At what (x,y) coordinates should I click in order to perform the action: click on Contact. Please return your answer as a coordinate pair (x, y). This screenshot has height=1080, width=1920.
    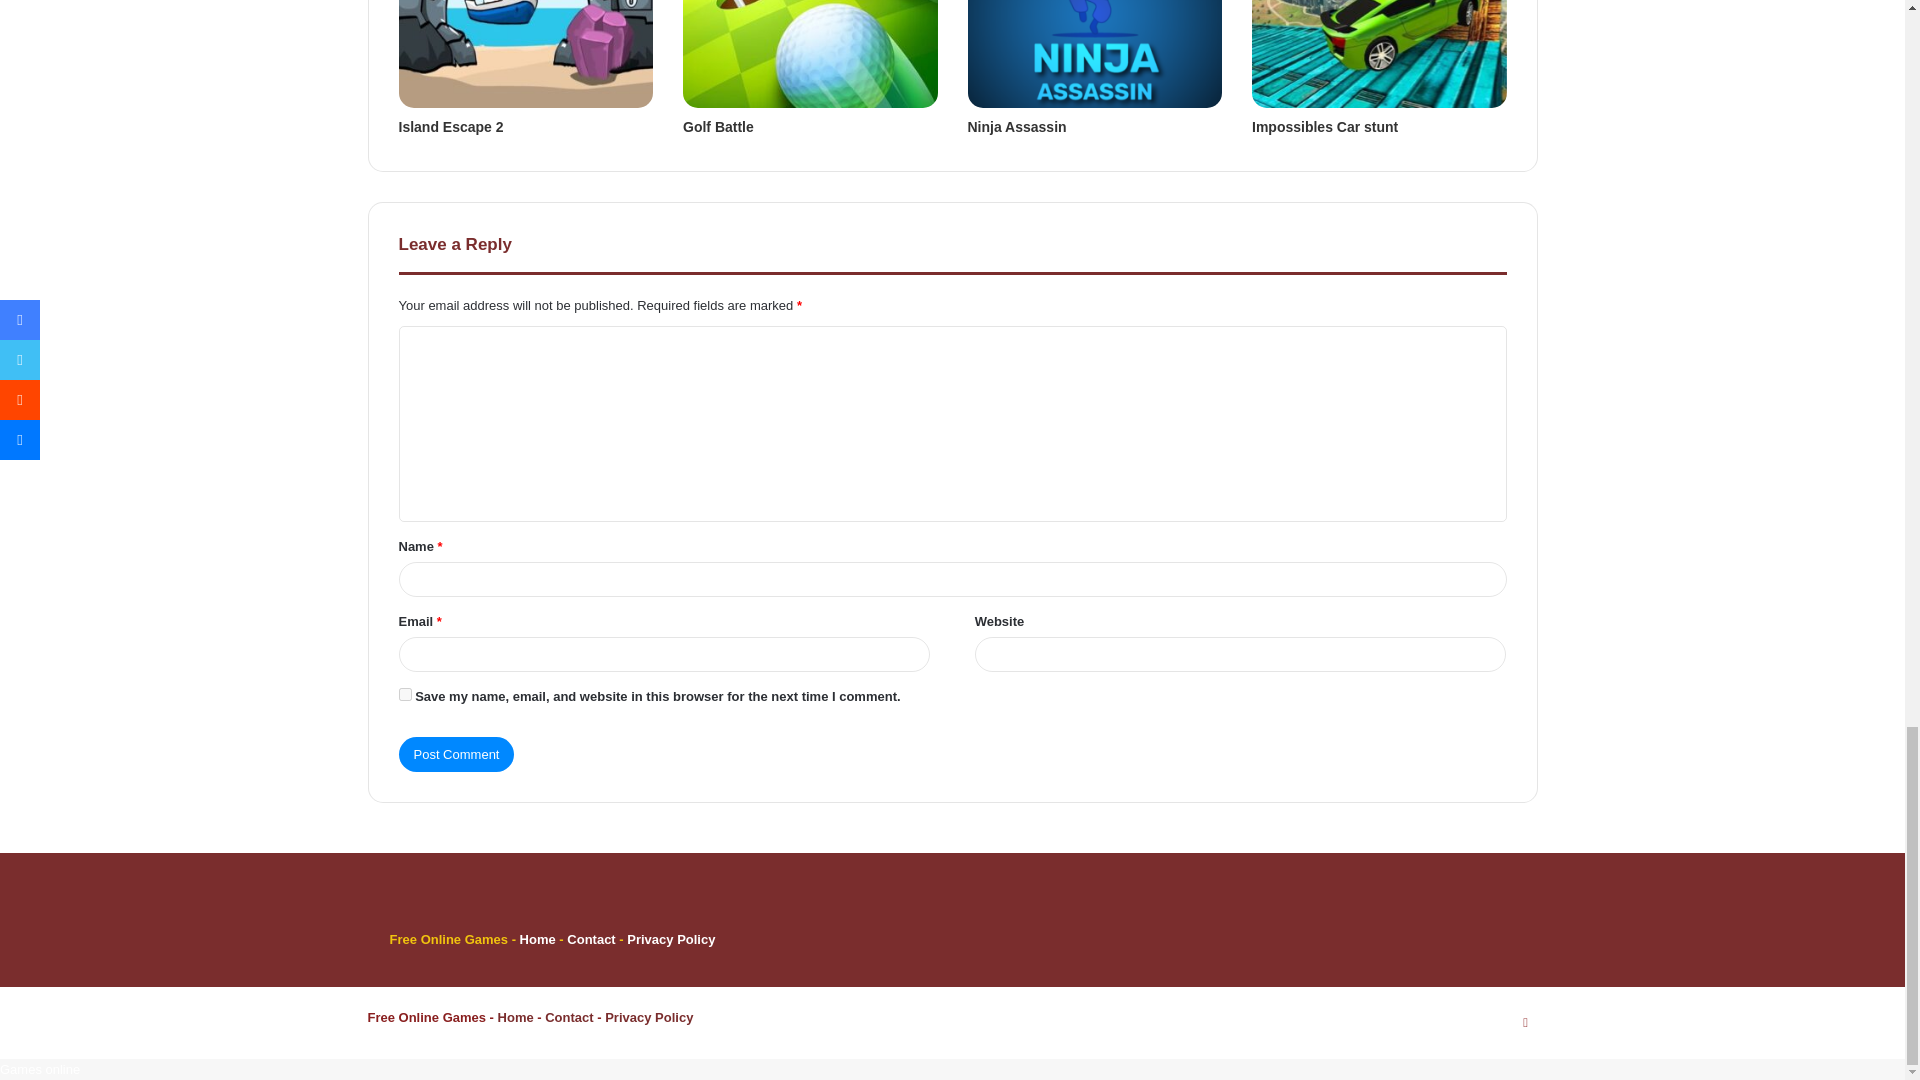
    Looking at the image, I should click on (592, 940).